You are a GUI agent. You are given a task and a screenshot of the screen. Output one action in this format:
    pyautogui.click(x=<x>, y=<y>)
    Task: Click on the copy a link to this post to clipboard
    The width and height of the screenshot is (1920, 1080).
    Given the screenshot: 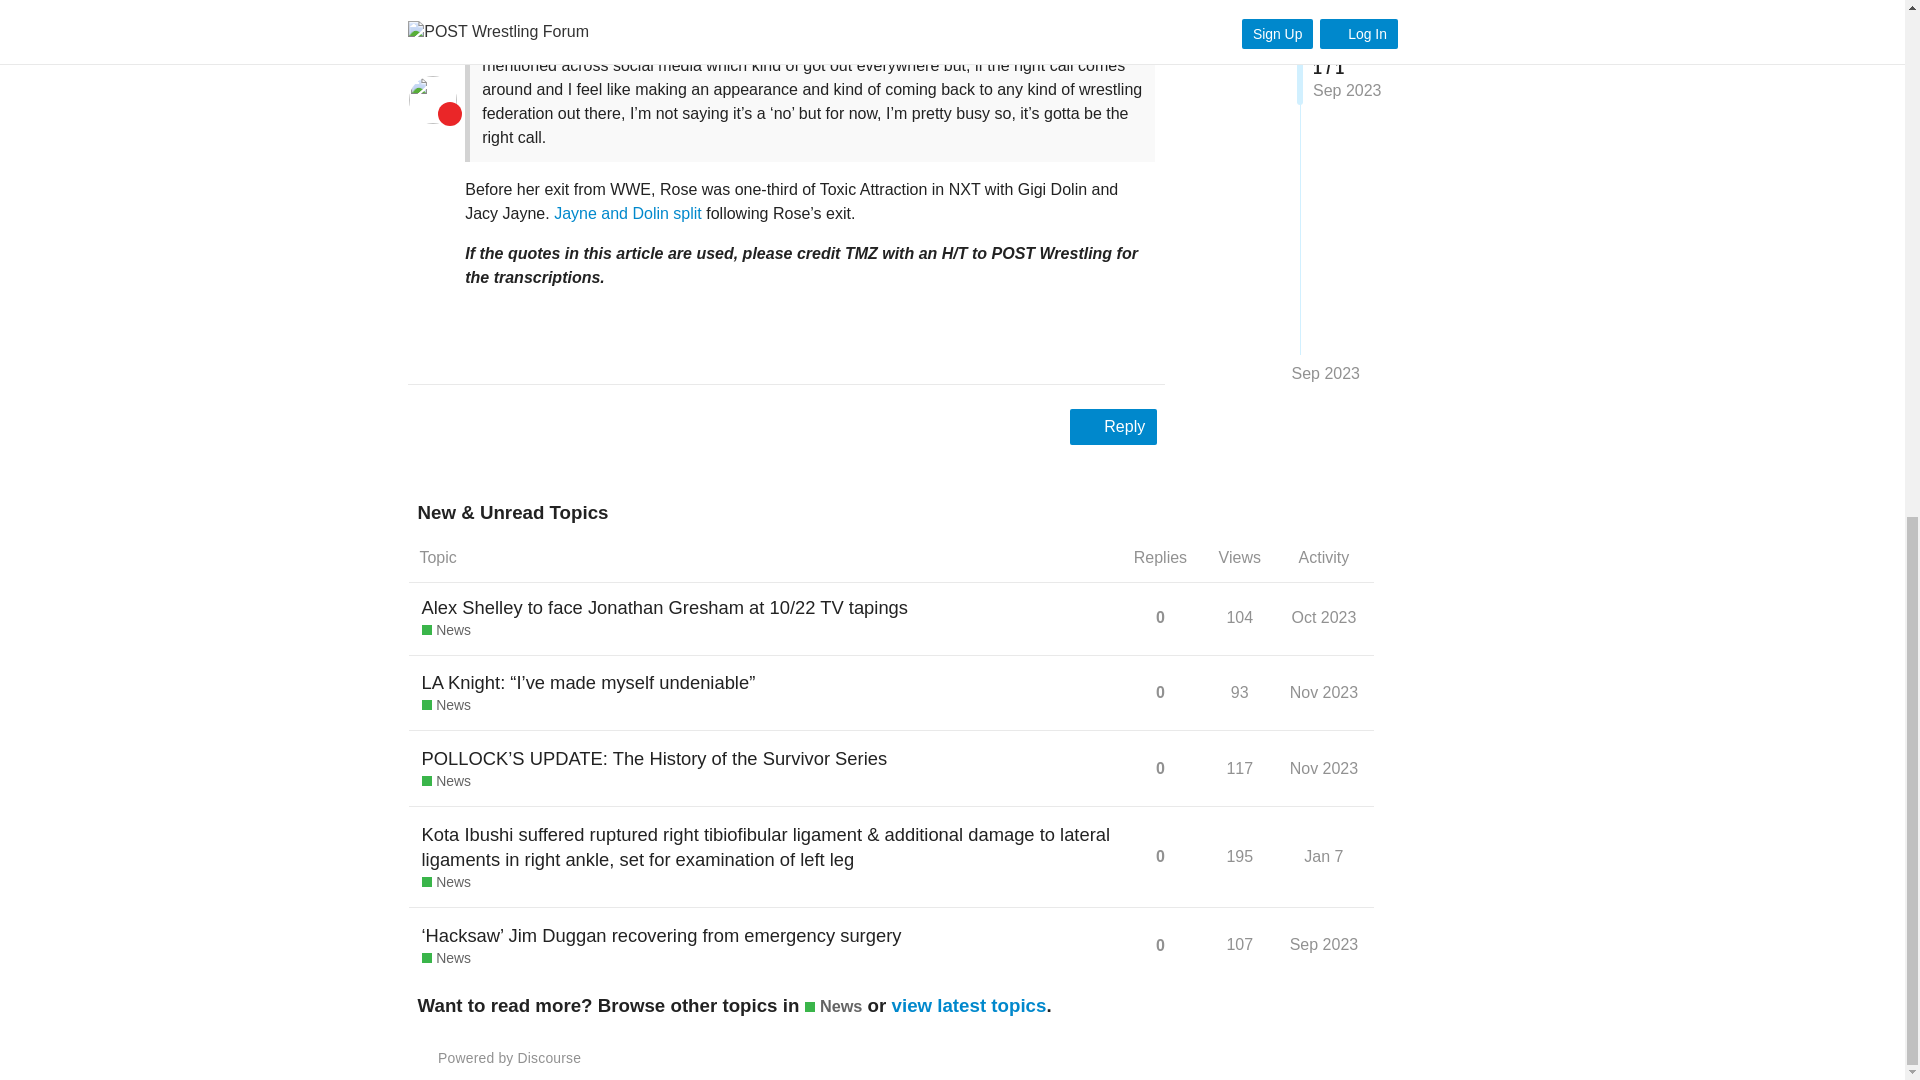 What is the action you would take?
    pyautogui.click(x=1146, y=346)
    